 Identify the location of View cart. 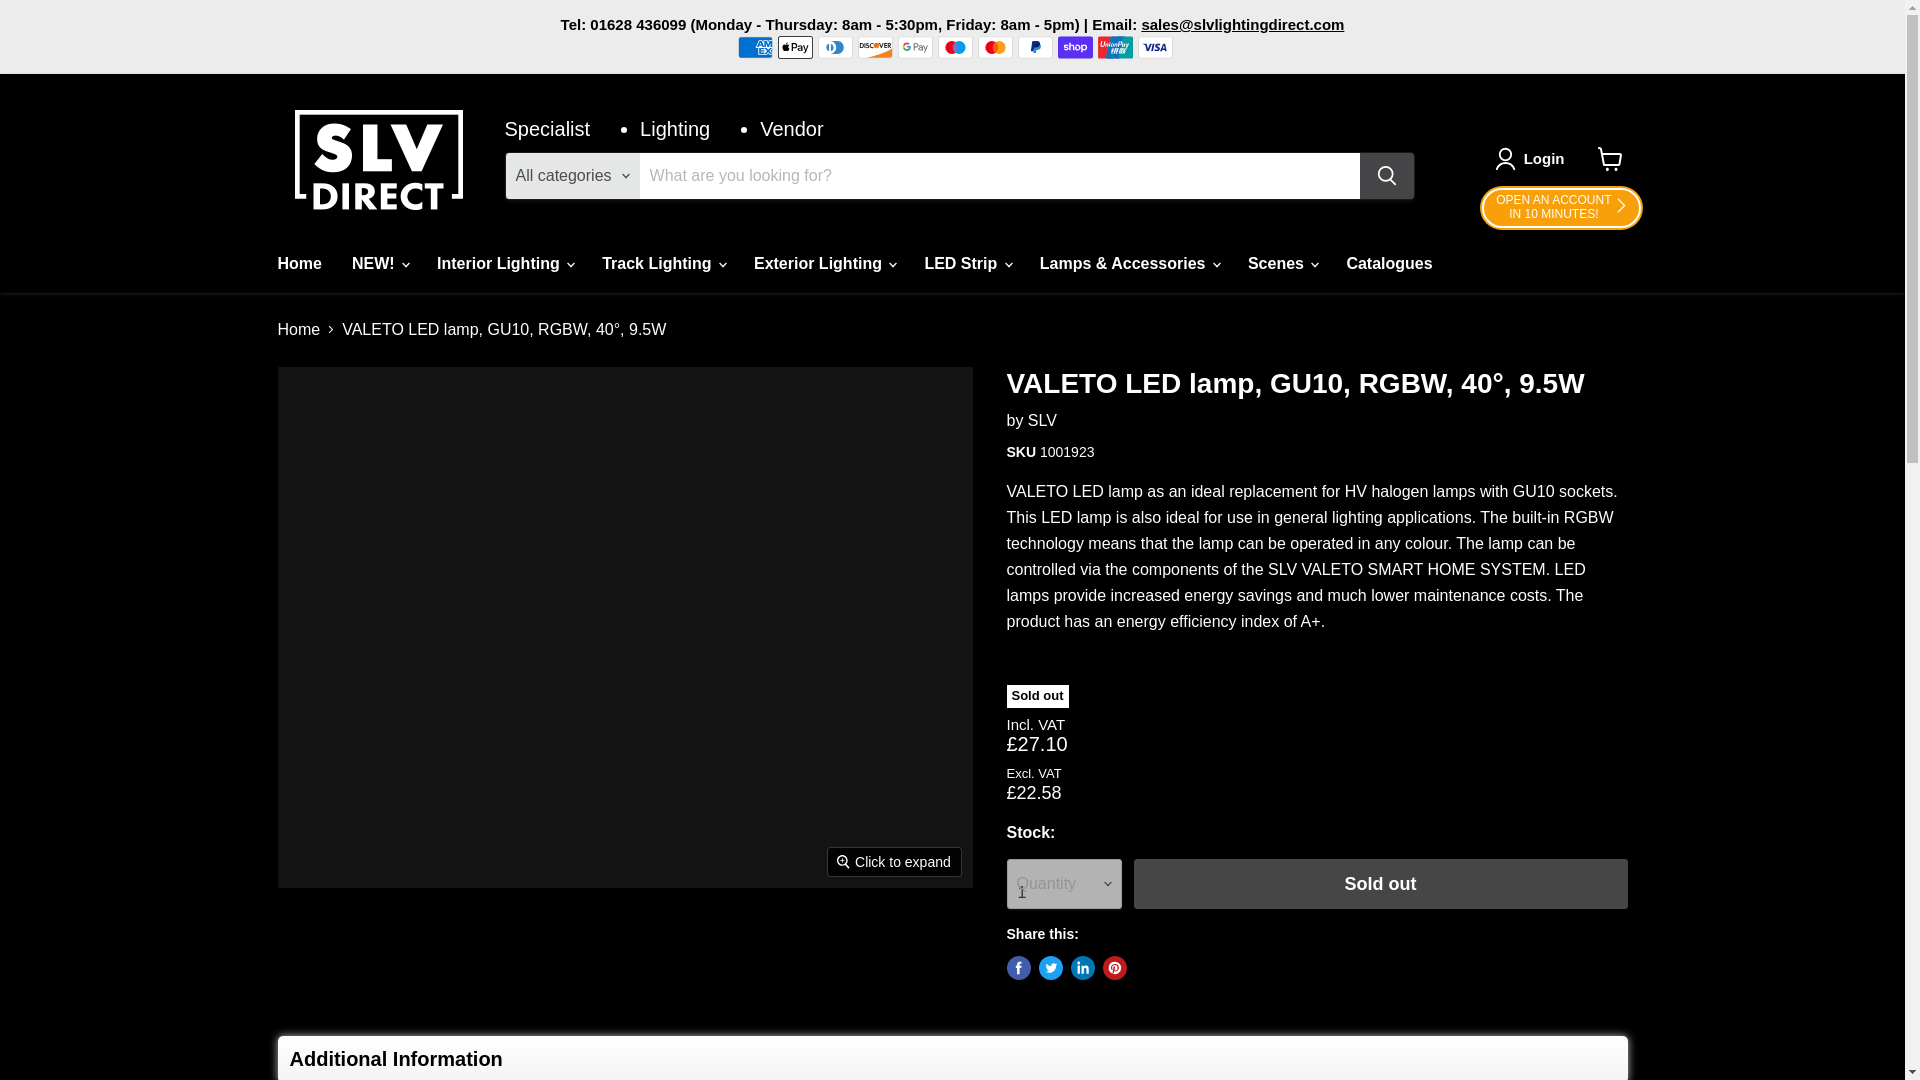
(875, 46).